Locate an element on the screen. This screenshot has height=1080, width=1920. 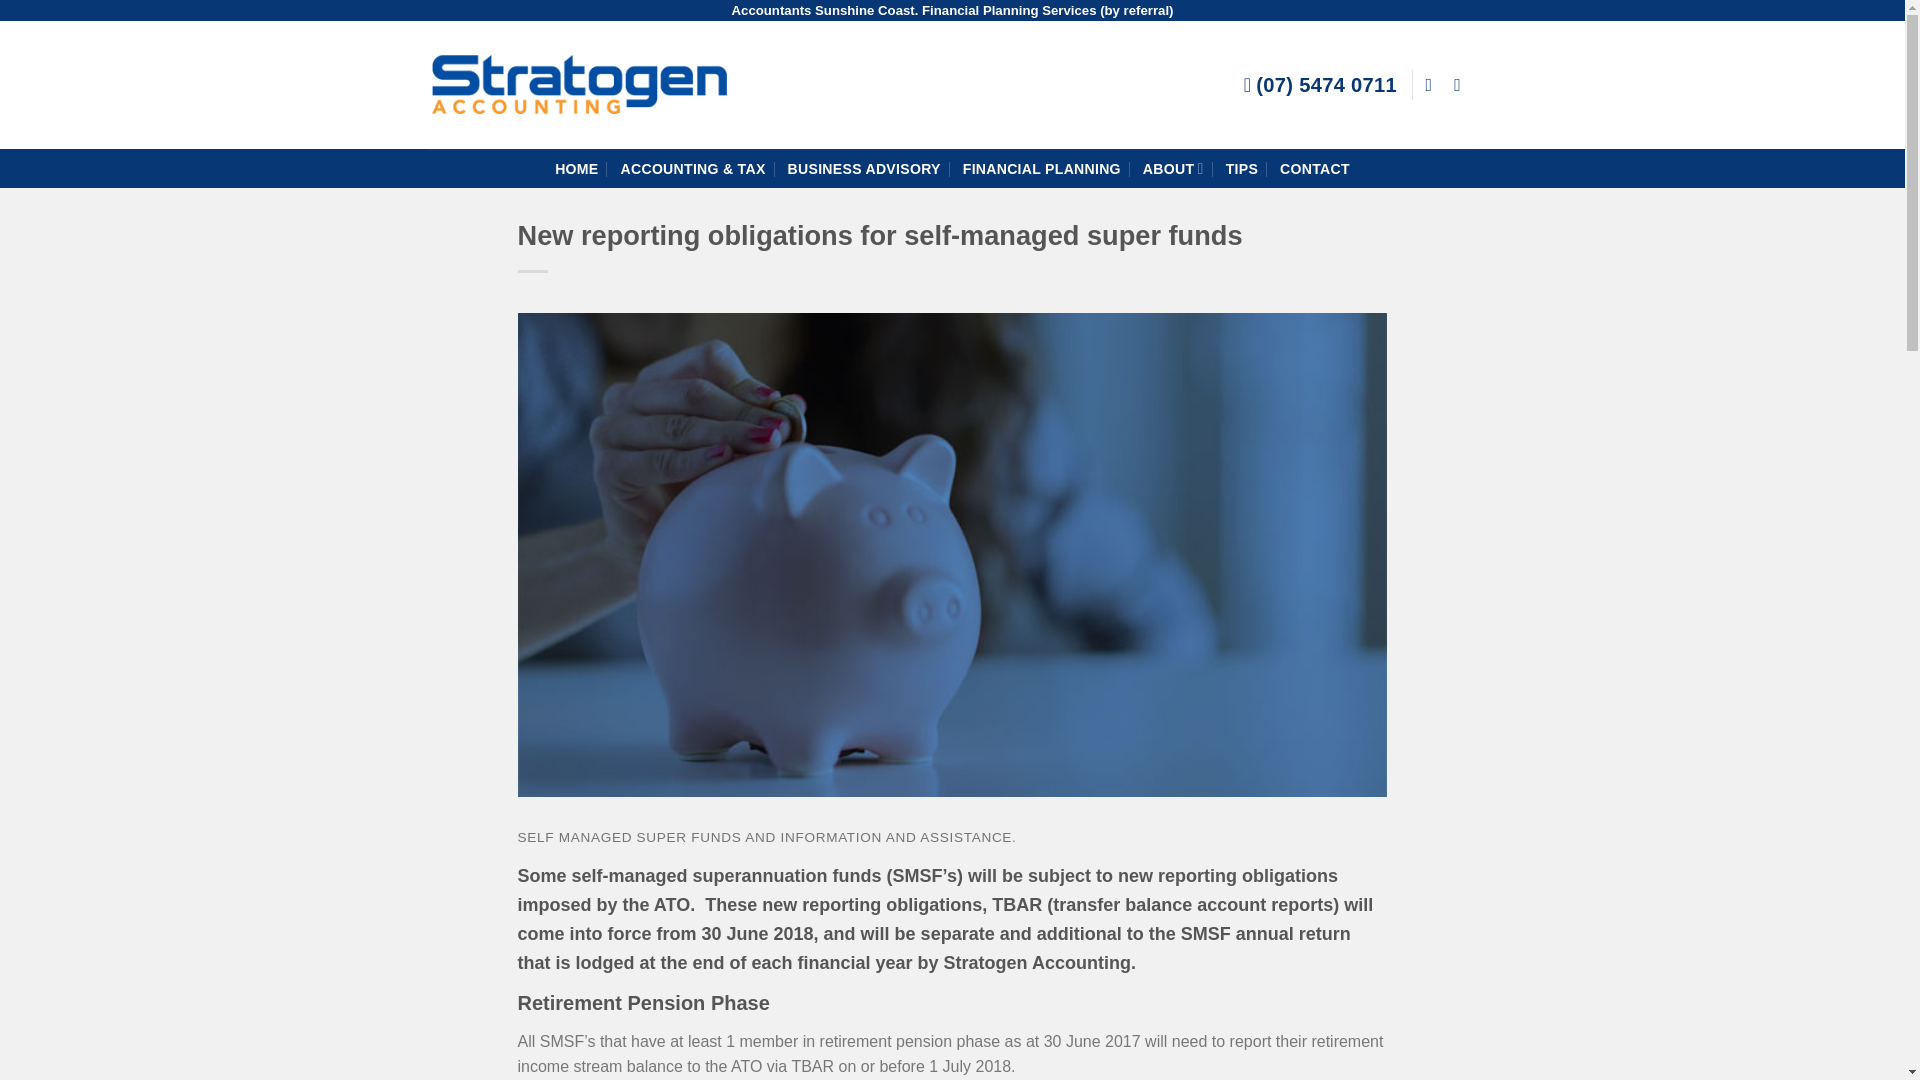
ABOUT is located at coordinates (1172, 168).